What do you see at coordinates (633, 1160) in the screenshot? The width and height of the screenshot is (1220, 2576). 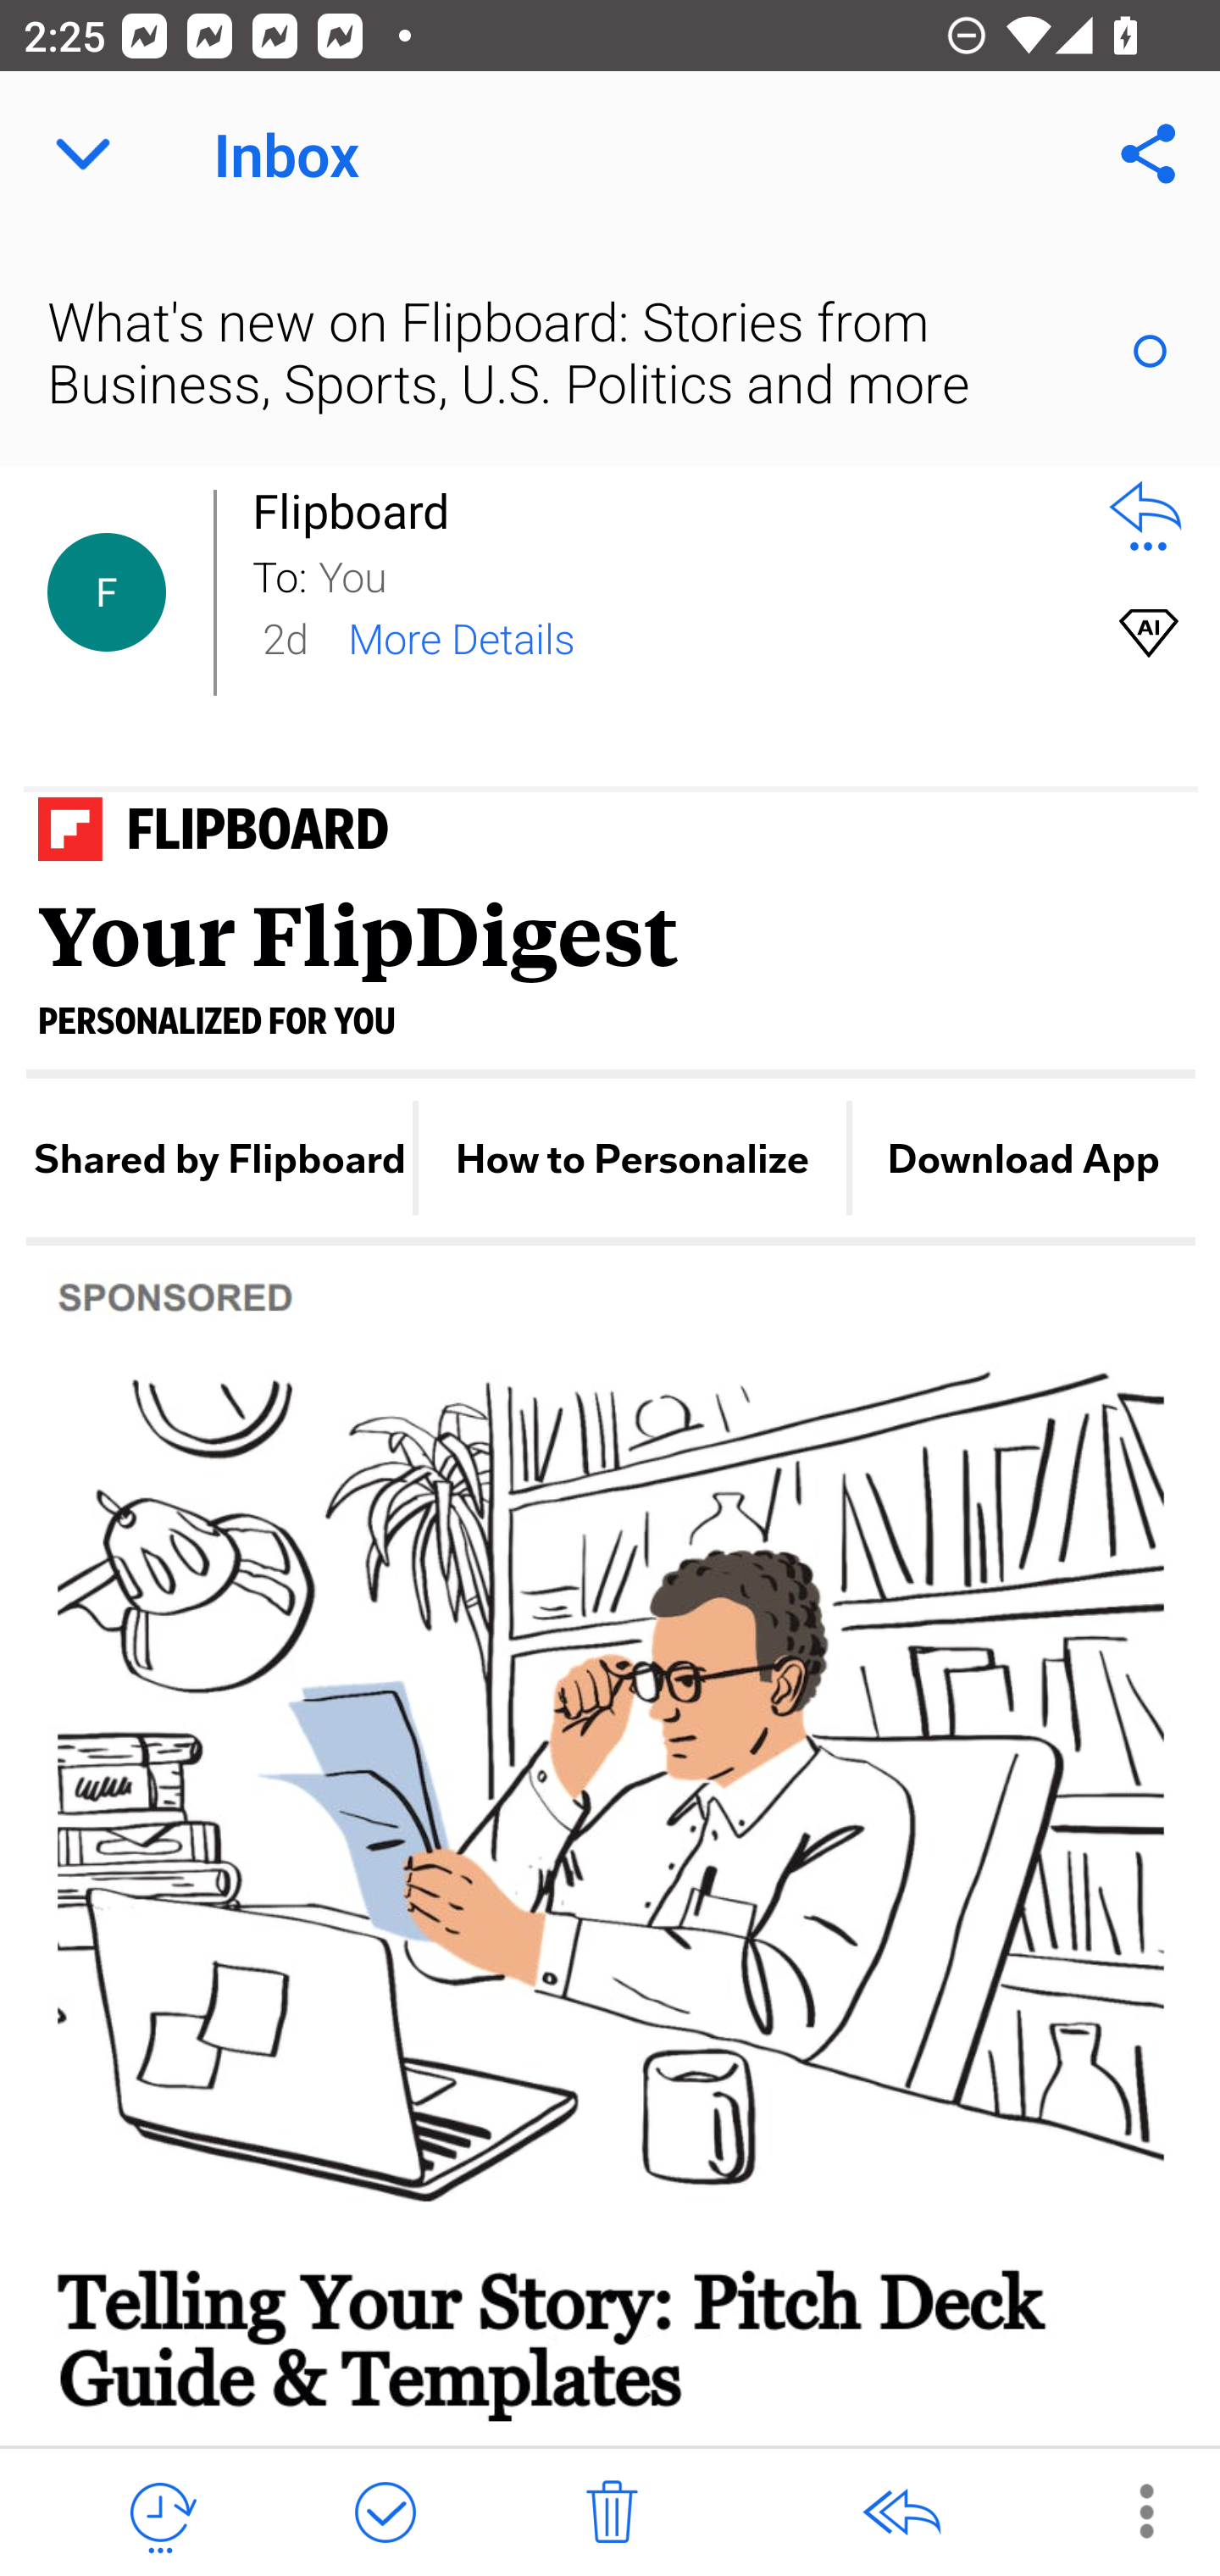 I see `How to Personalize` at bounding box center [633, 1160].